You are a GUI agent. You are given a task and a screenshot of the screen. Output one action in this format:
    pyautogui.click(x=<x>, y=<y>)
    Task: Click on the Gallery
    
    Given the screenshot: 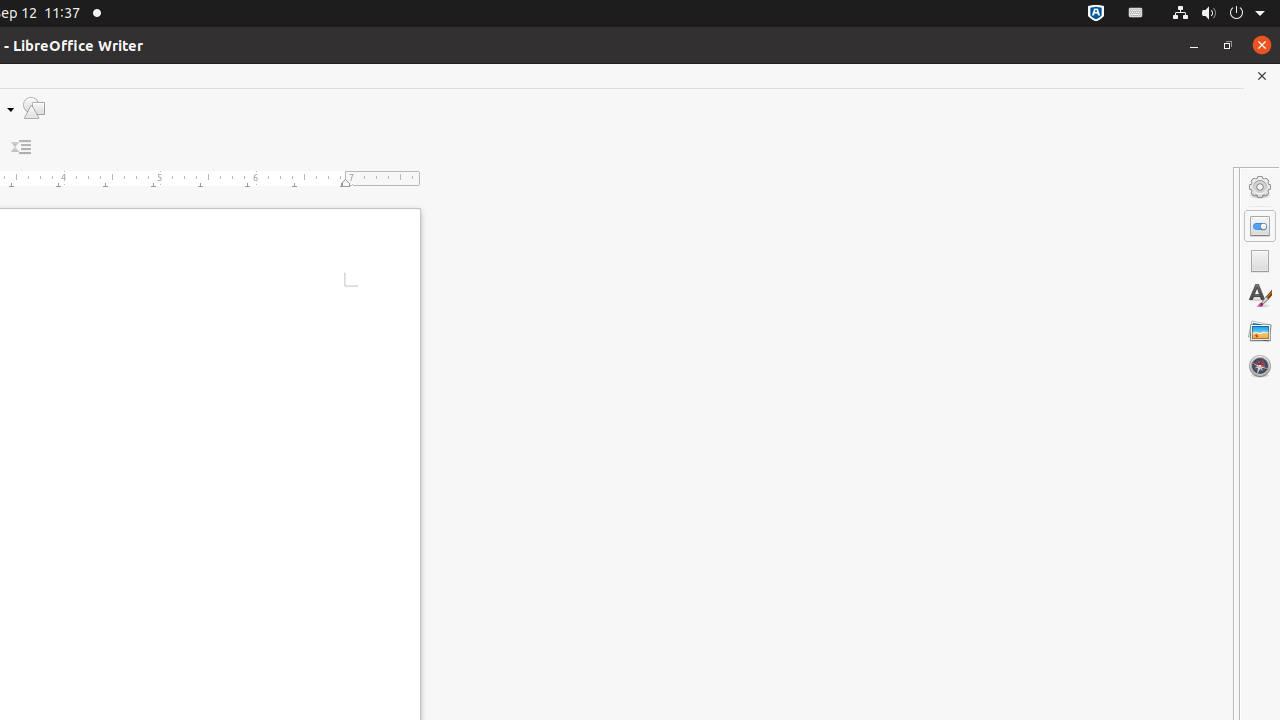 What is the action you would take?
    pyautogui.click(x=1260, y=331)
    